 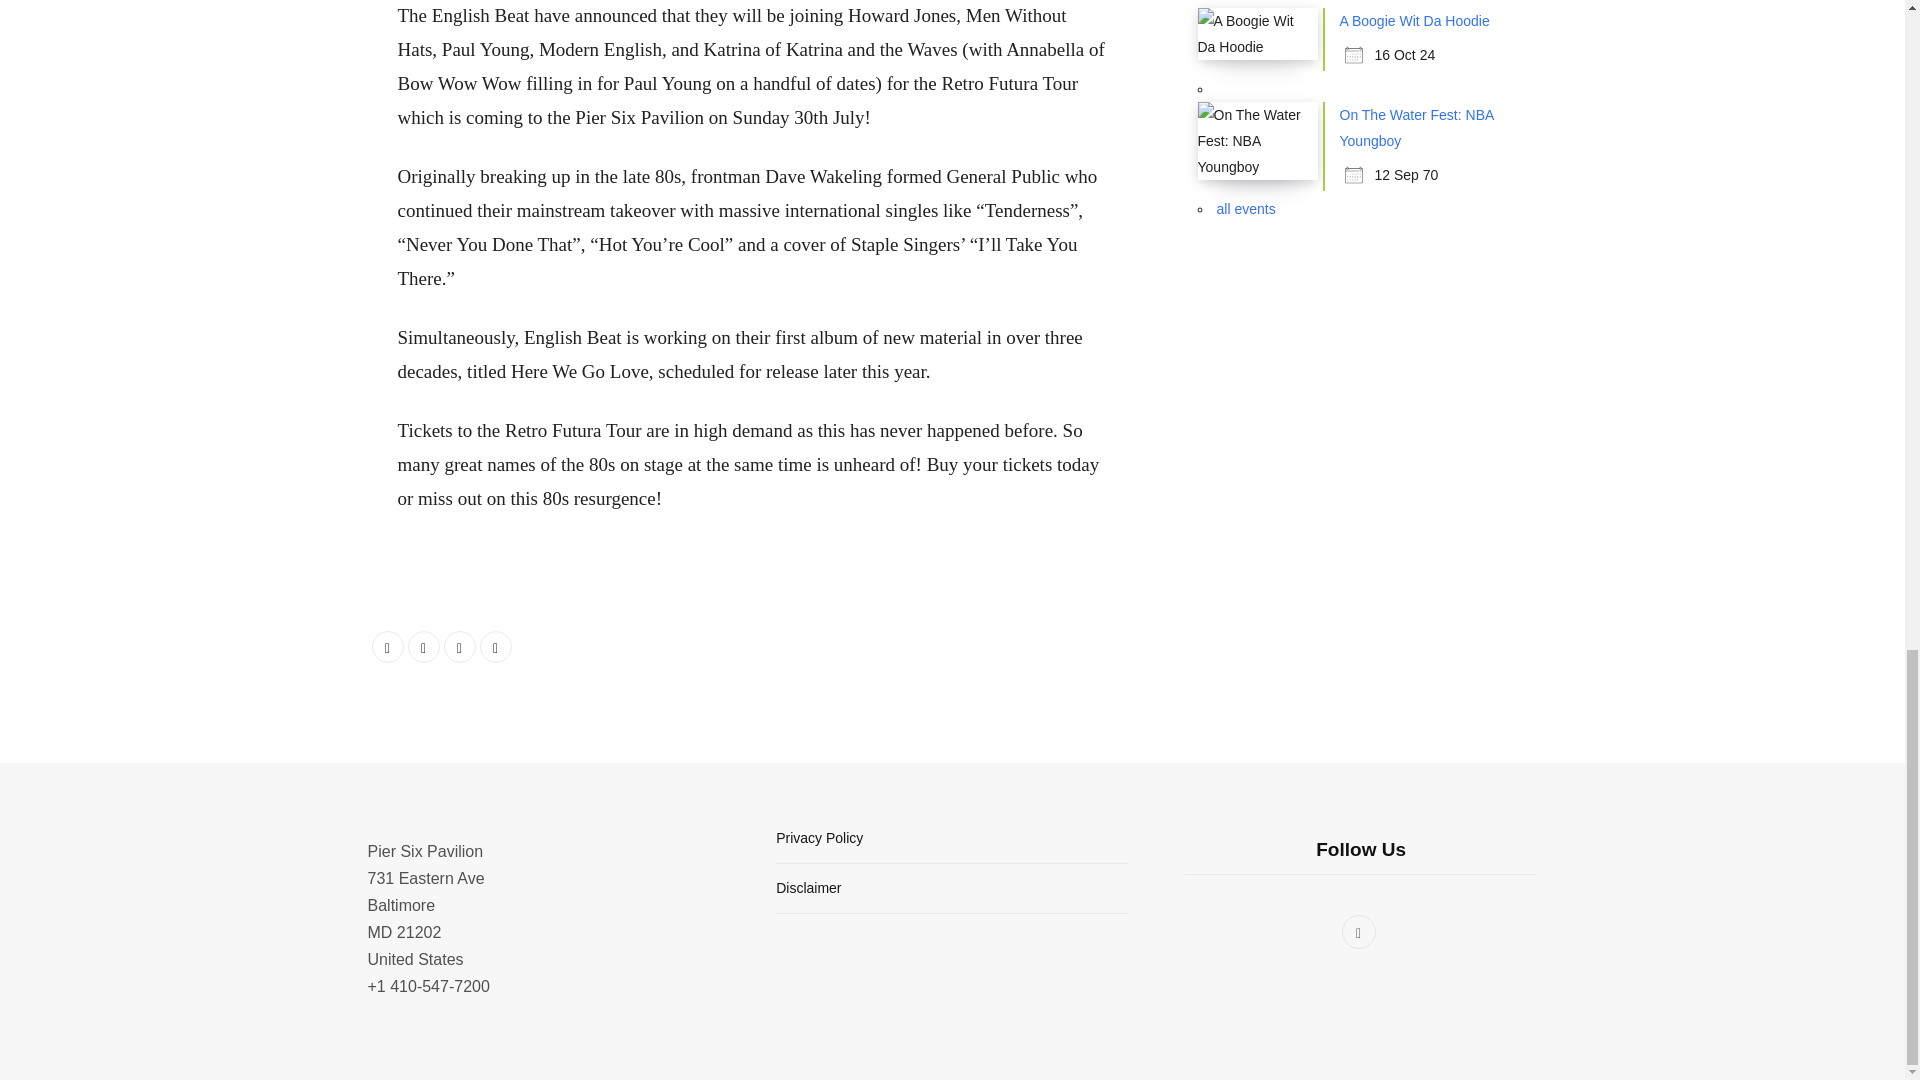 What do you see at coordinates (496, 646) in the screenshot?
I see `Pinterest` at bounding box center [496, 646].